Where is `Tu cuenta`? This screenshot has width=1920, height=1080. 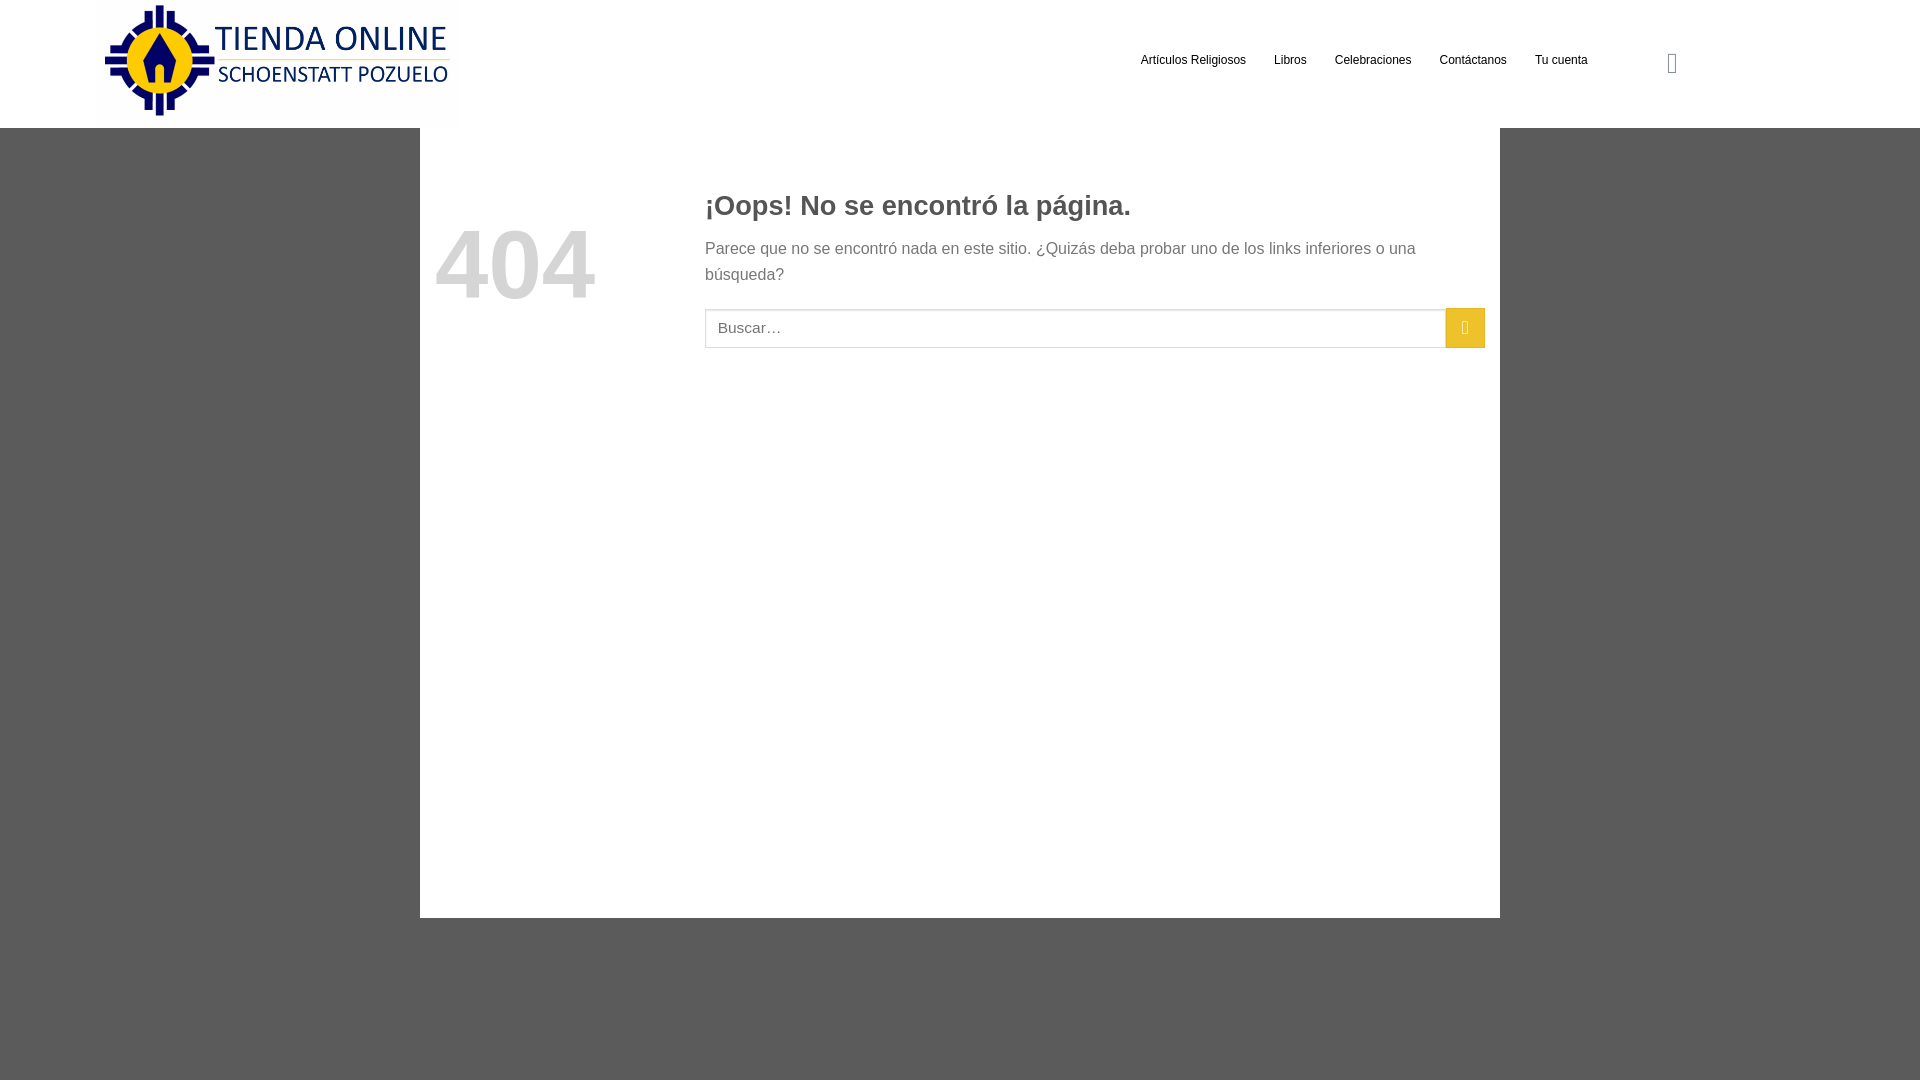 Tu cuenta is located at coordinates (1560, 60).